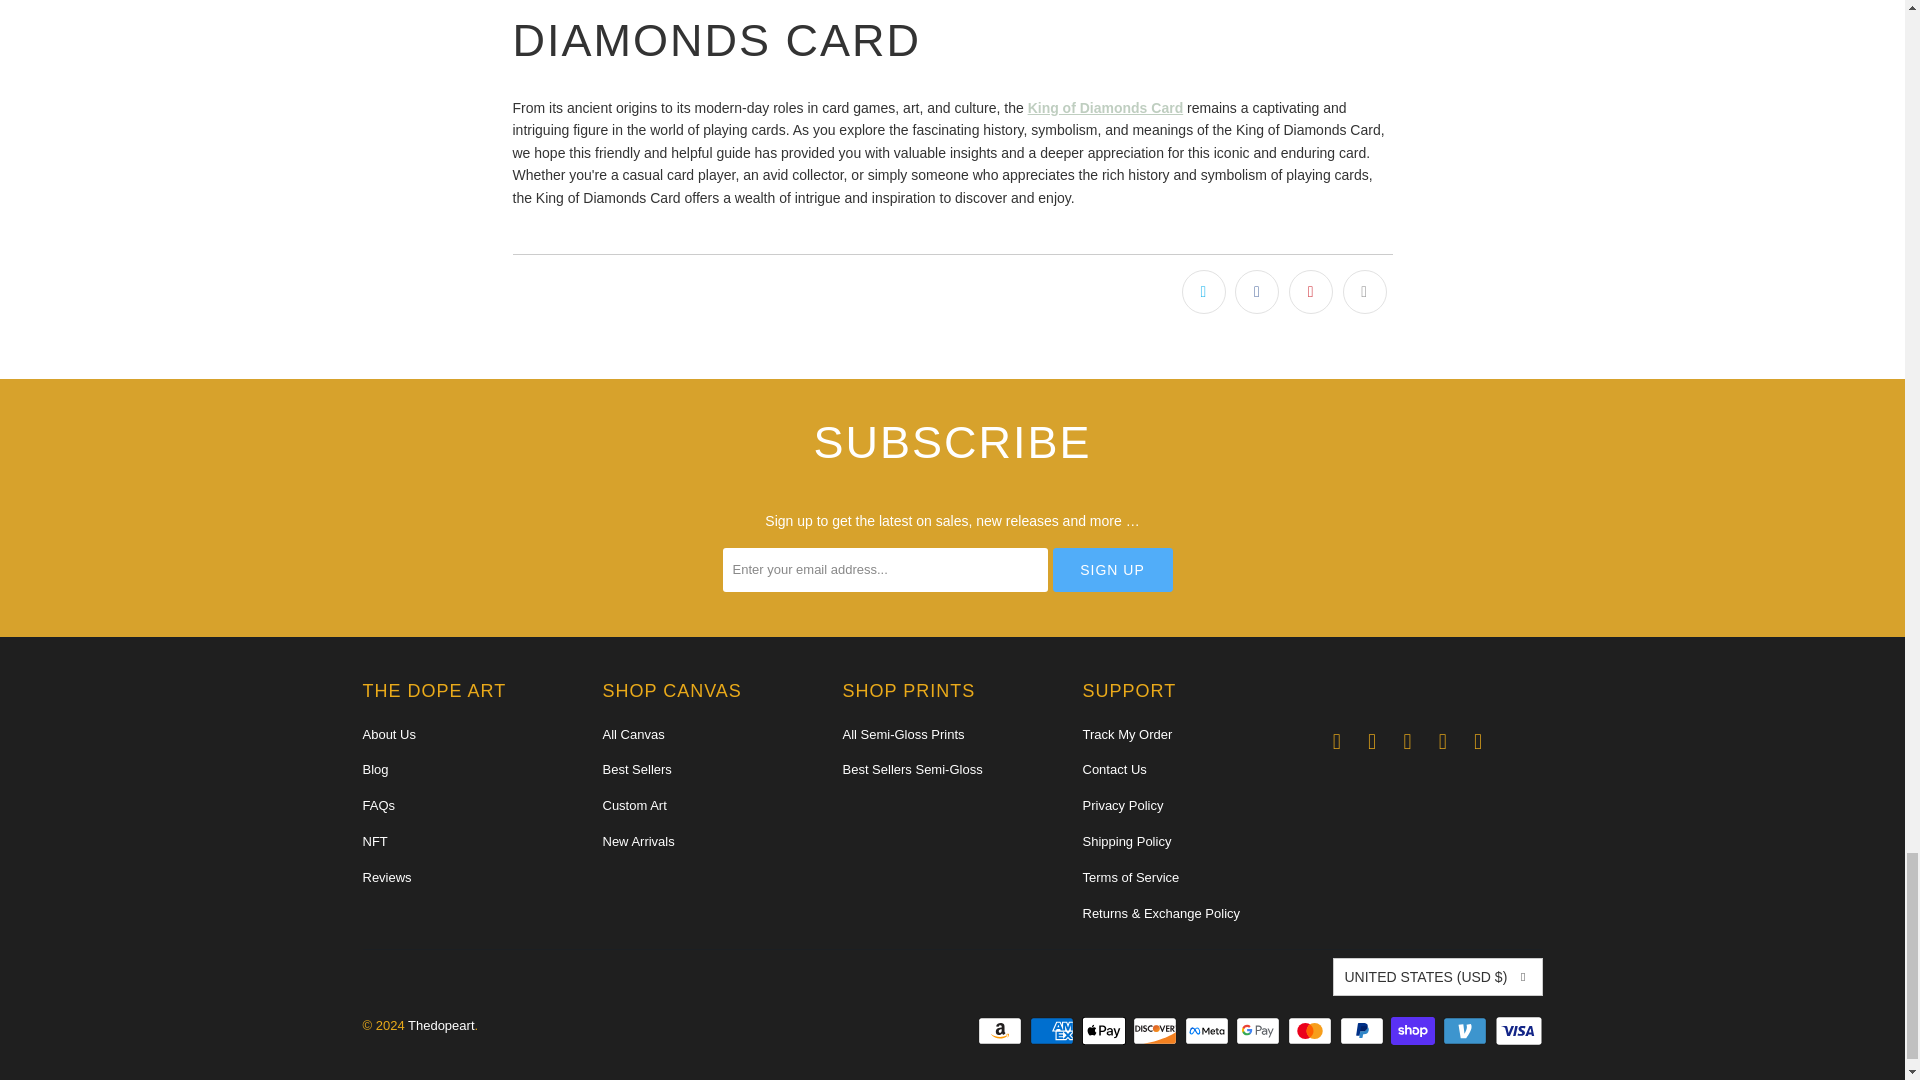  I want to click on Apple Pay, so click(1106, 1031).